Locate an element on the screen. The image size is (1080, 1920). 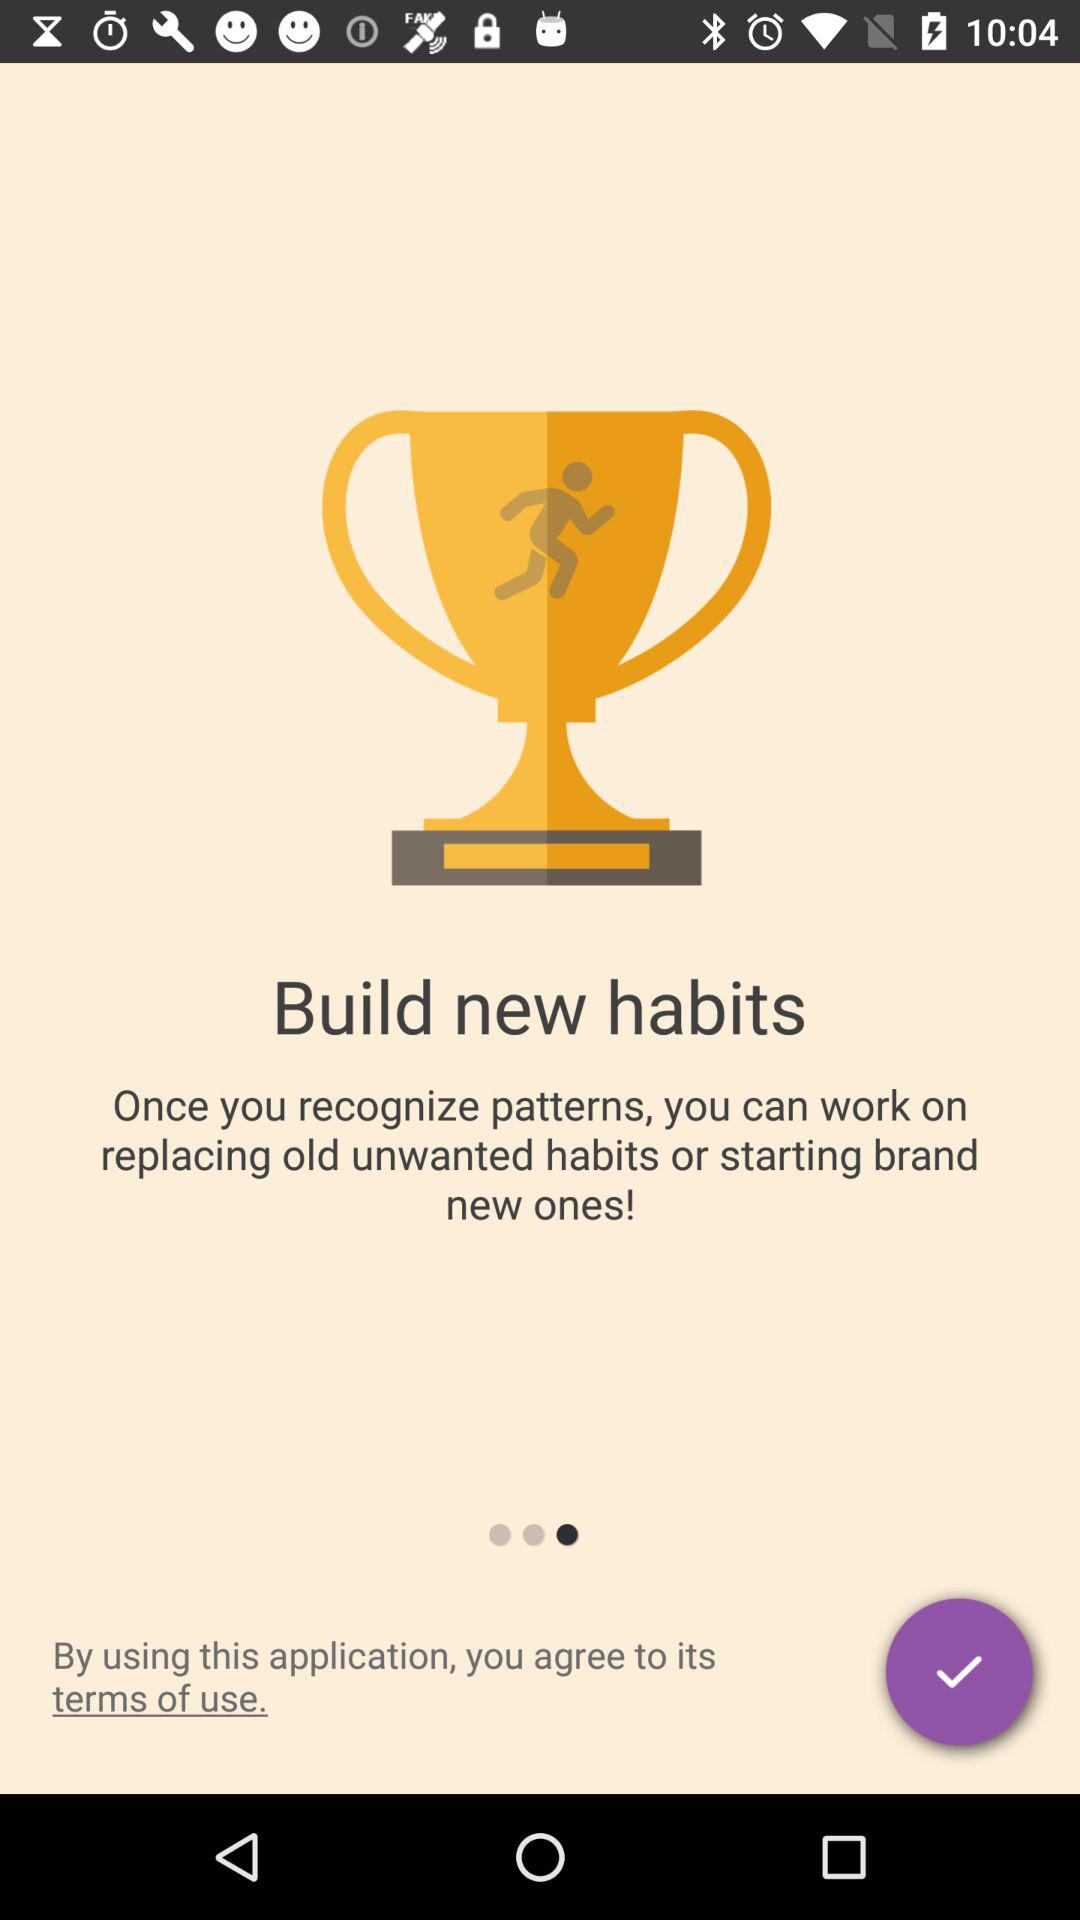
click the item to the right of by using this is located at coordinates (962, 1675).